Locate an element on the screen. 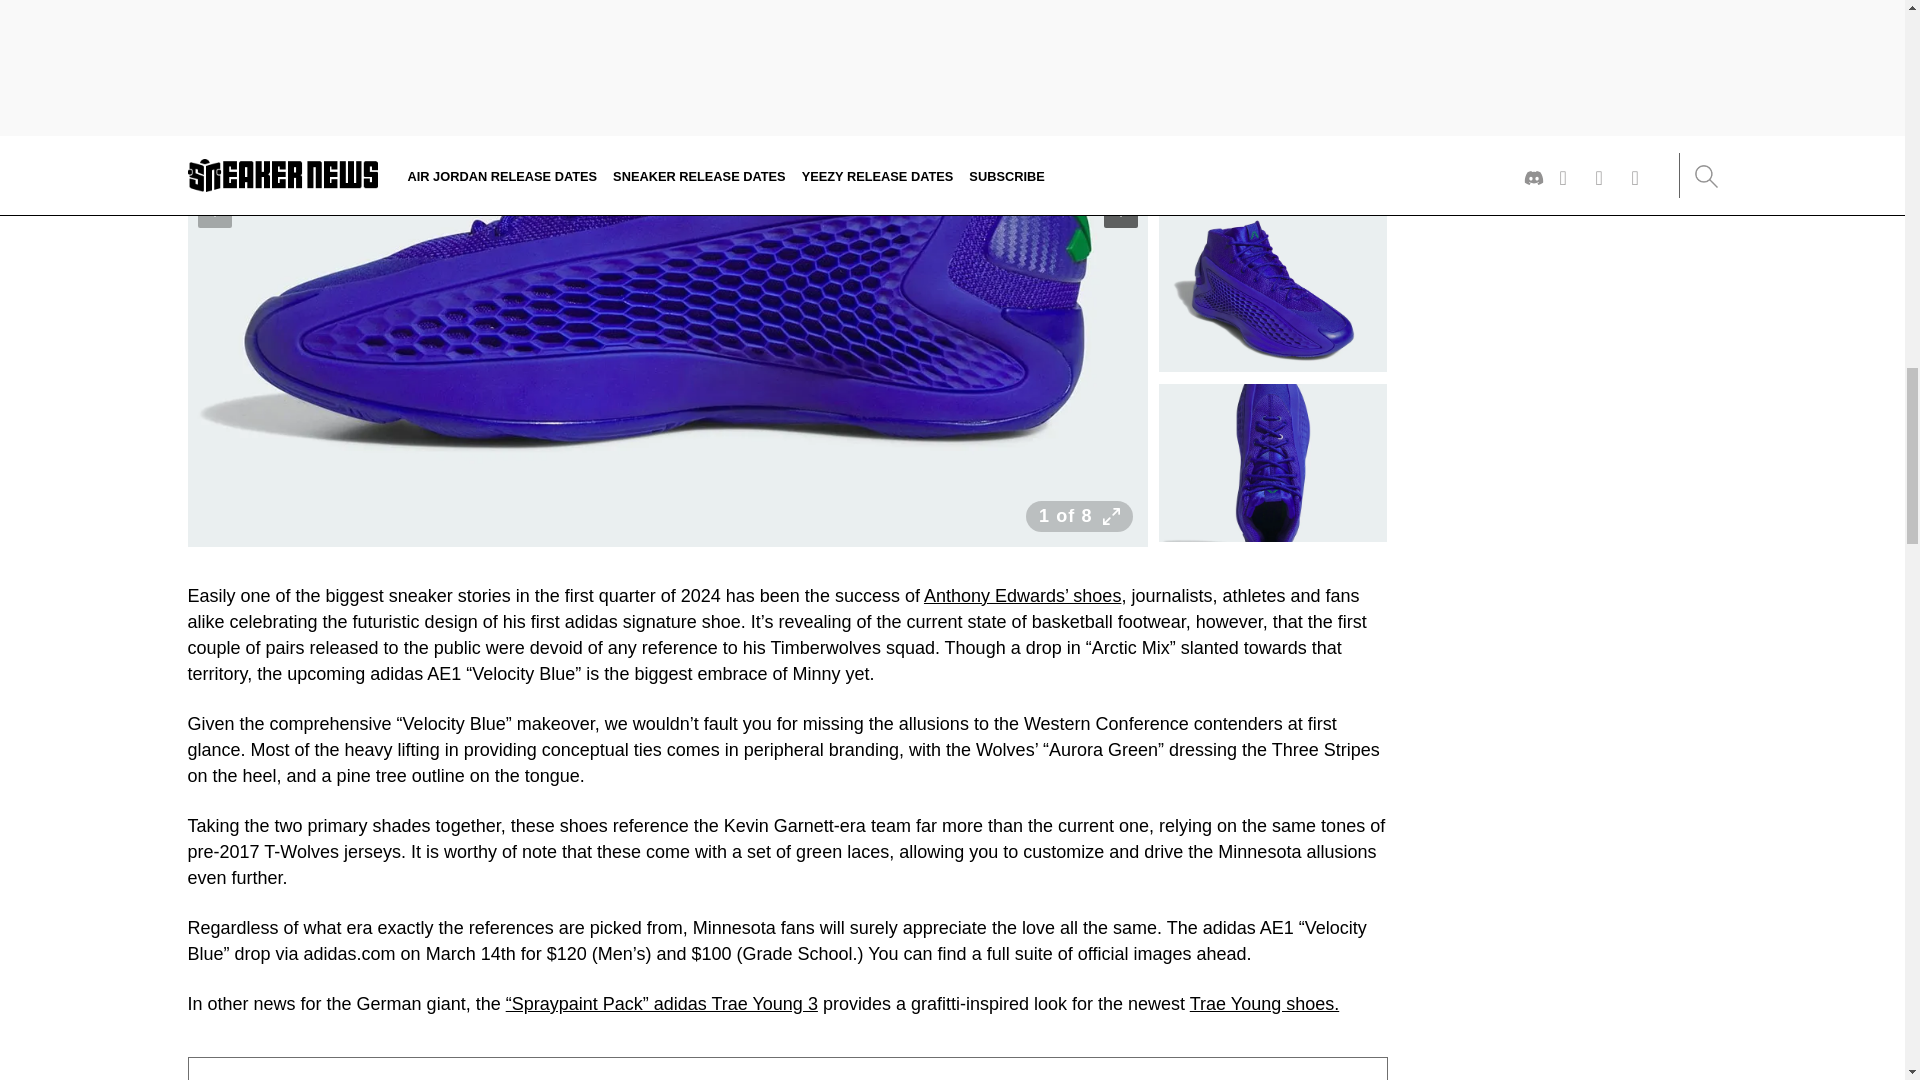 The image size is (1920, 1080). Next is located at coordinates (1121, 210).